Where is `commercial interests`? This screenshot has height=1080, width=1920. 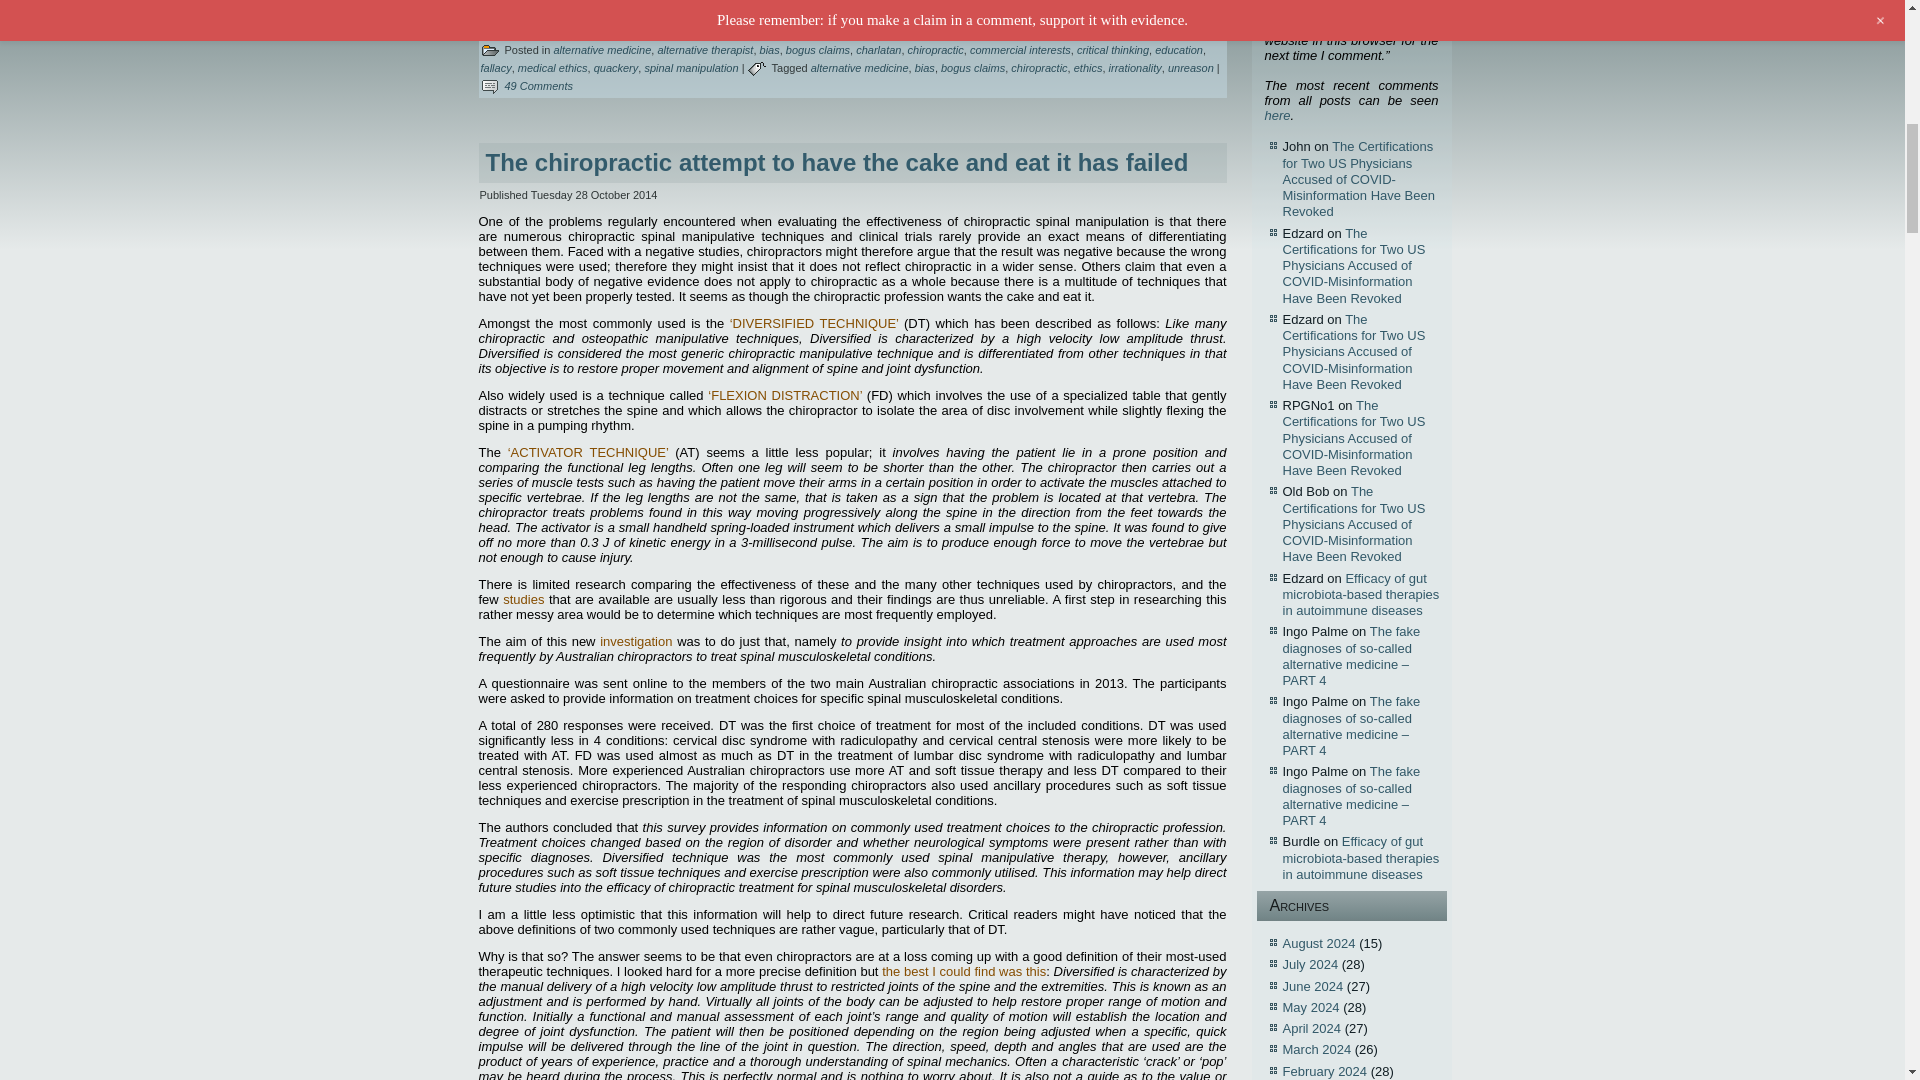 commercial interests is located at coordinates (1020, 50).